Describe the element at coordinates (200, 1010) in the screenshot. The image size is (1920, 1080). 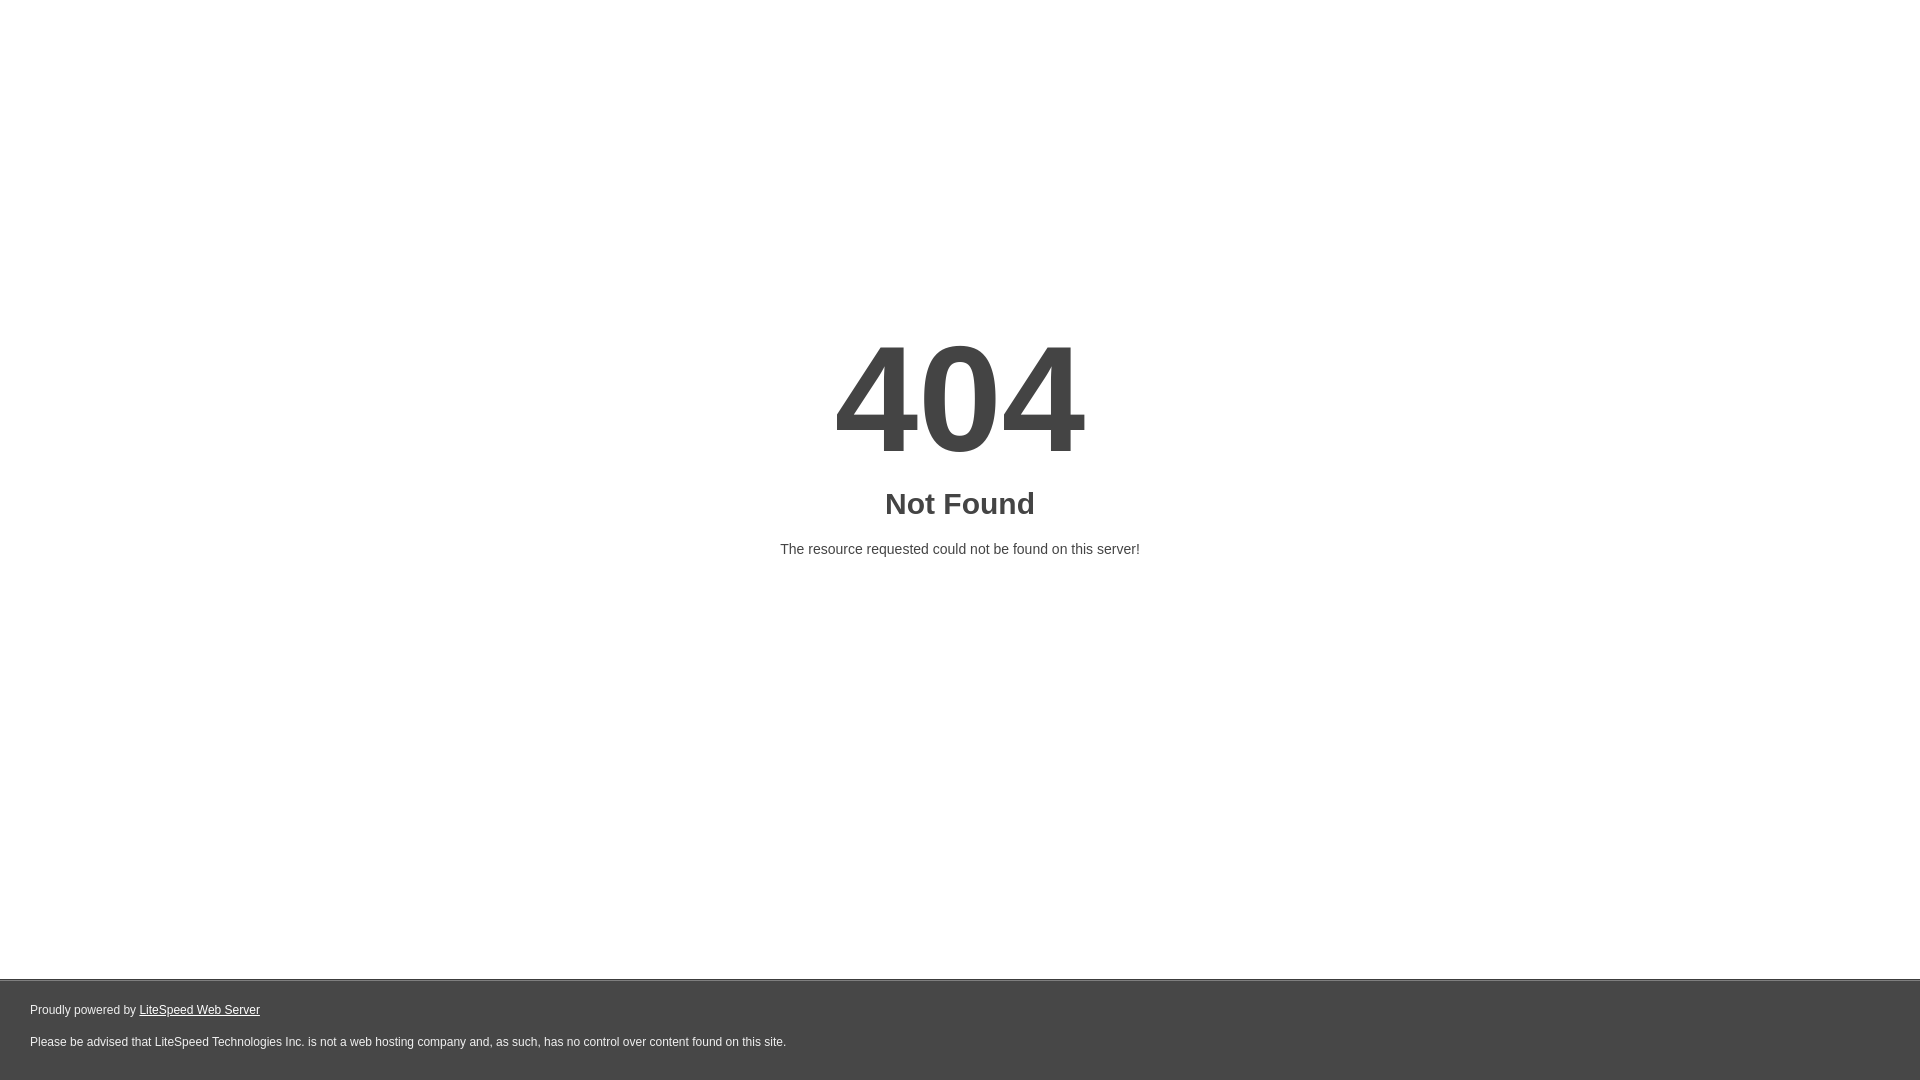
I see `LiteSpeed Web Server` at that location.